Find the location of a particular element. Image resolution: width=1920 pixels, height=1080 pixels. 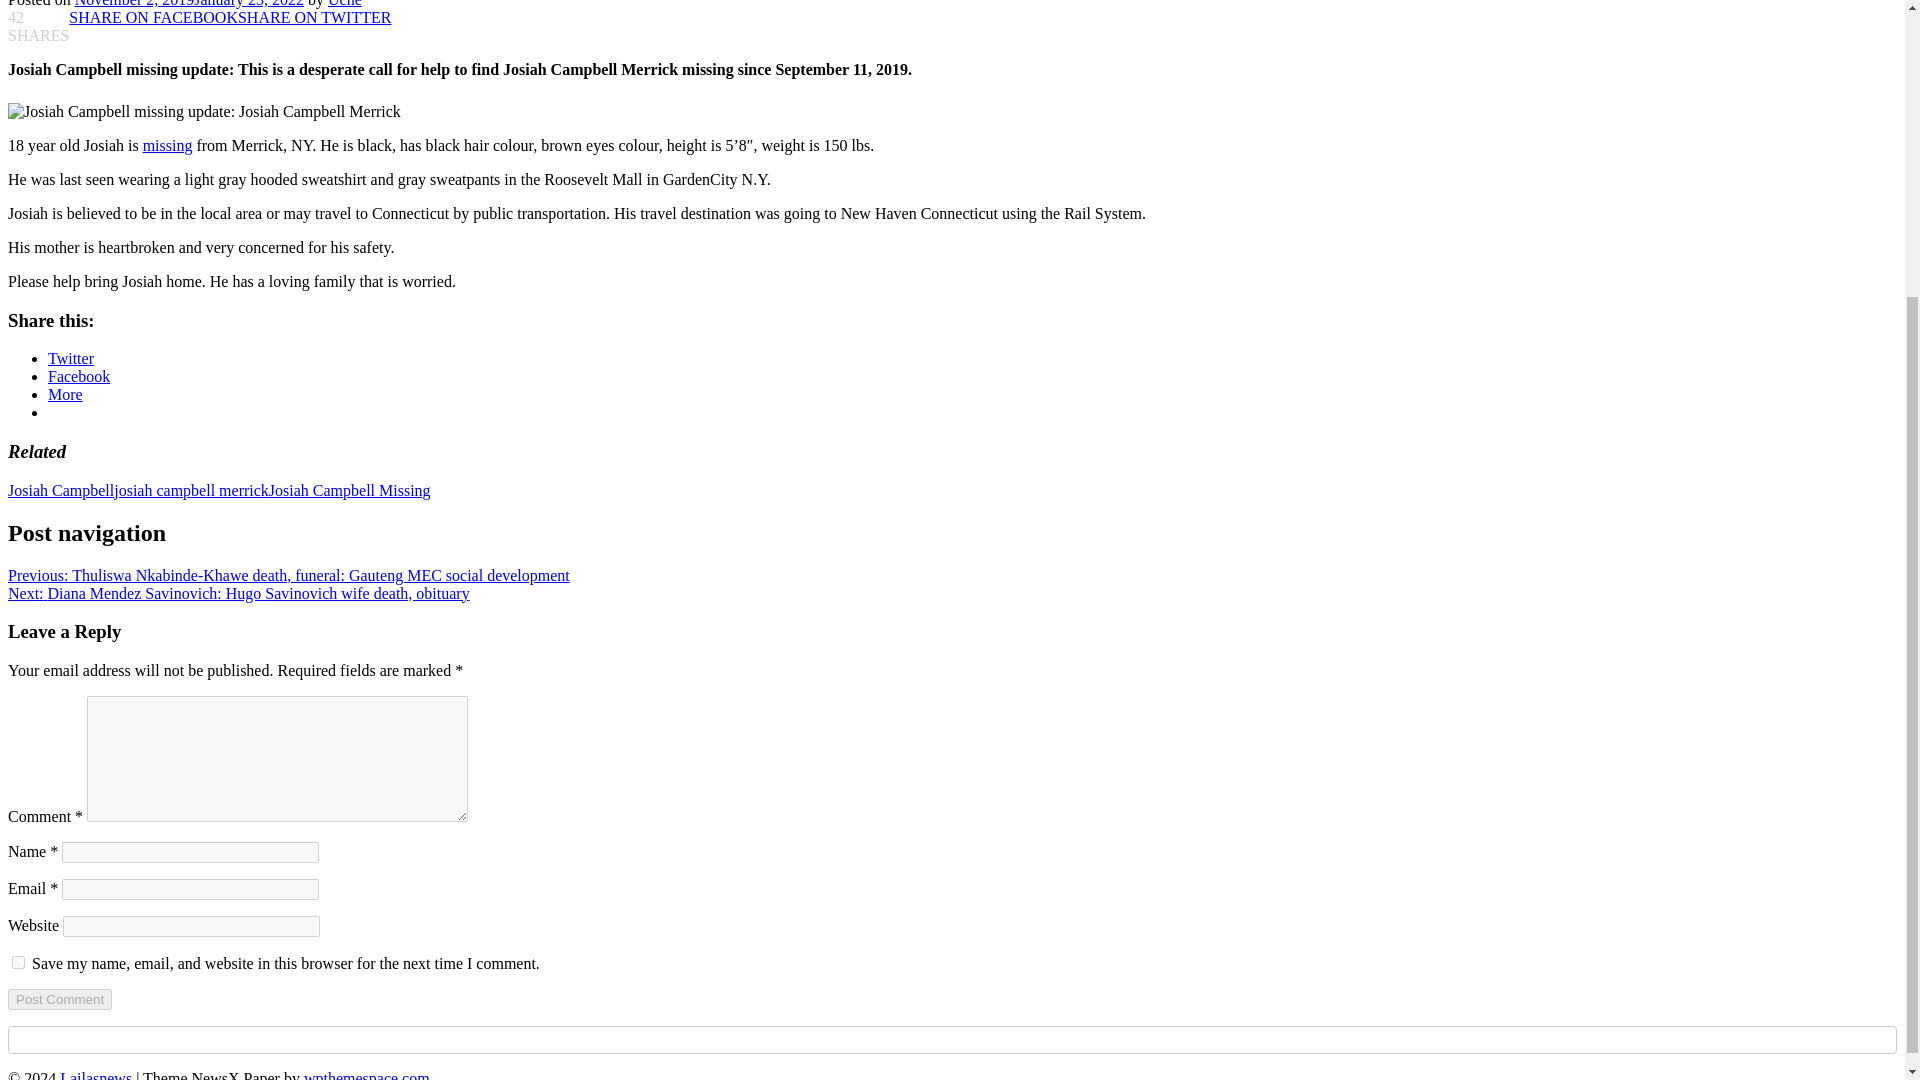

Click to share on Facebook is located at coordinates (78, 376).